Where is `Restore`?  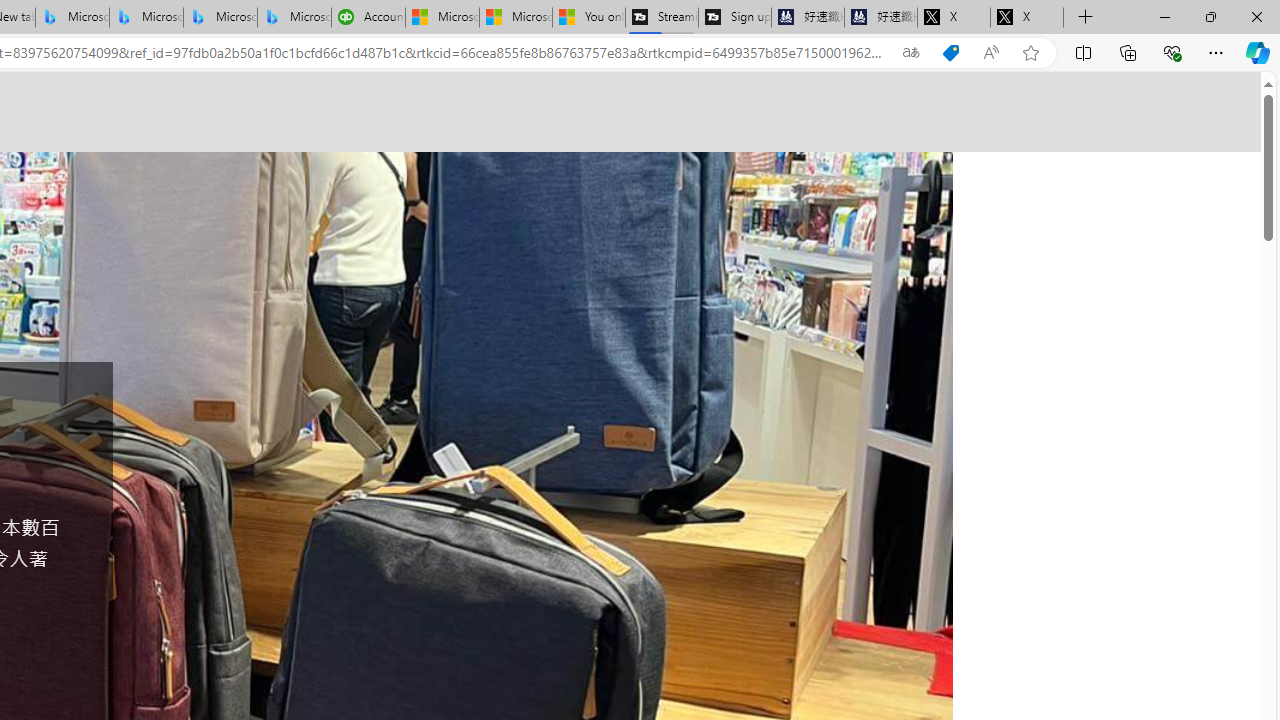 Restore is located at coordinates (1210, 16).